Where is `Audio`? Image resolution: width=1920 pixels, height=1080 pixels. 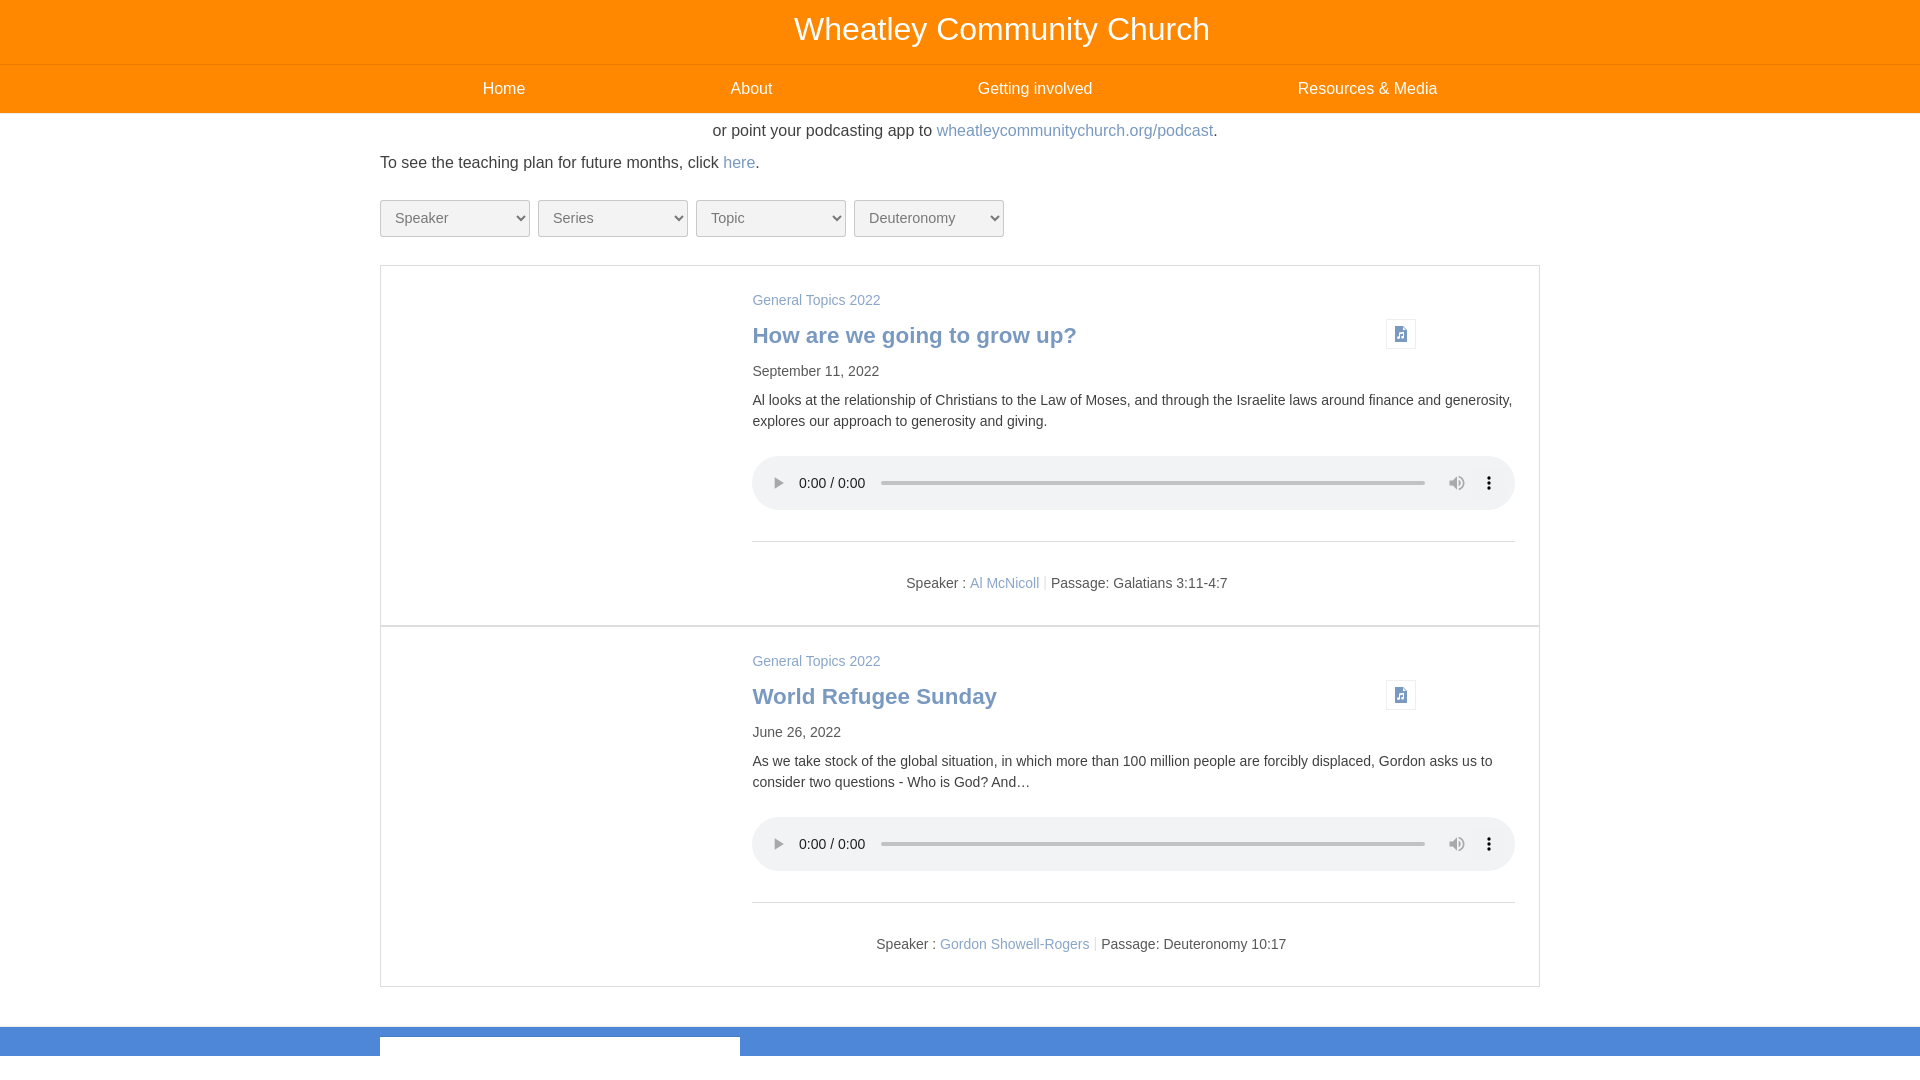
Audio is located at coordinates (1401, 694).